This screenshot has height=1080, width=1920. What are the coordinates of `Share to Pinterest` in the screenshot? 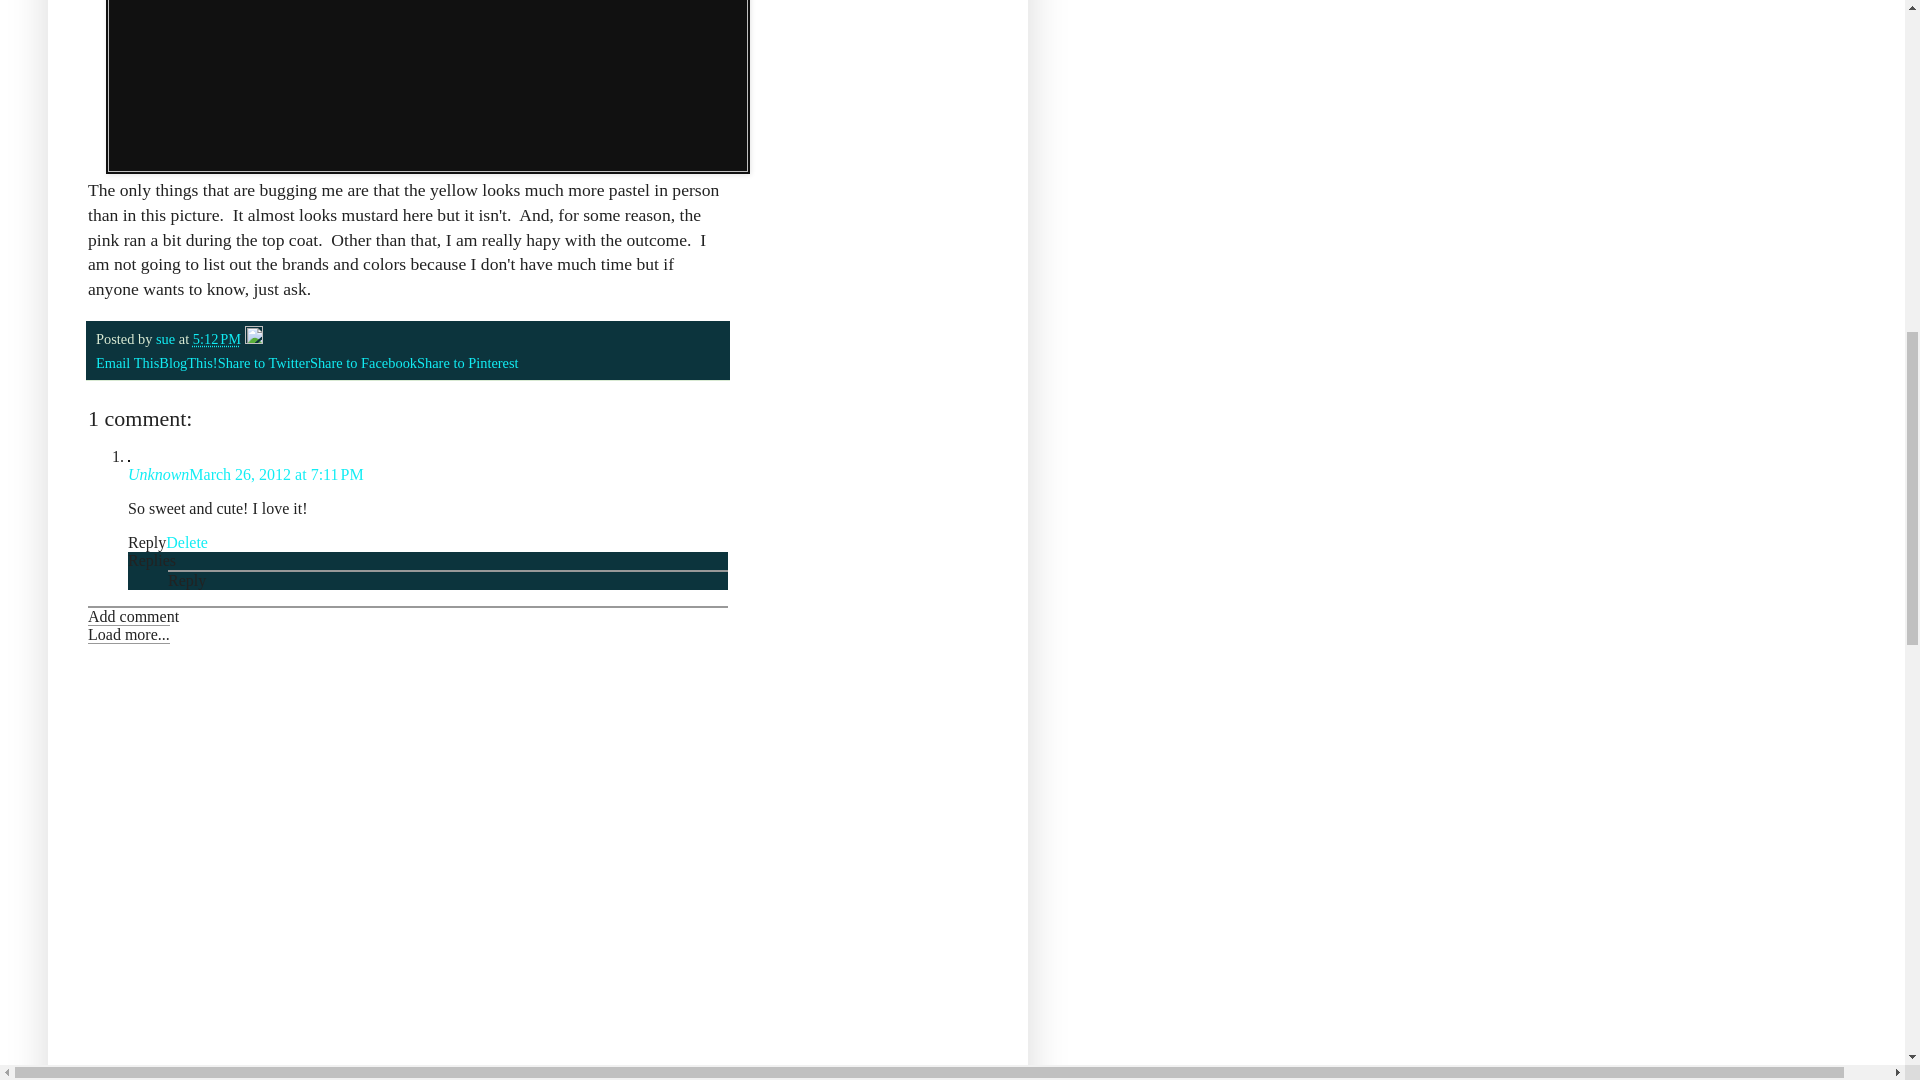 It's located at (467, 363).